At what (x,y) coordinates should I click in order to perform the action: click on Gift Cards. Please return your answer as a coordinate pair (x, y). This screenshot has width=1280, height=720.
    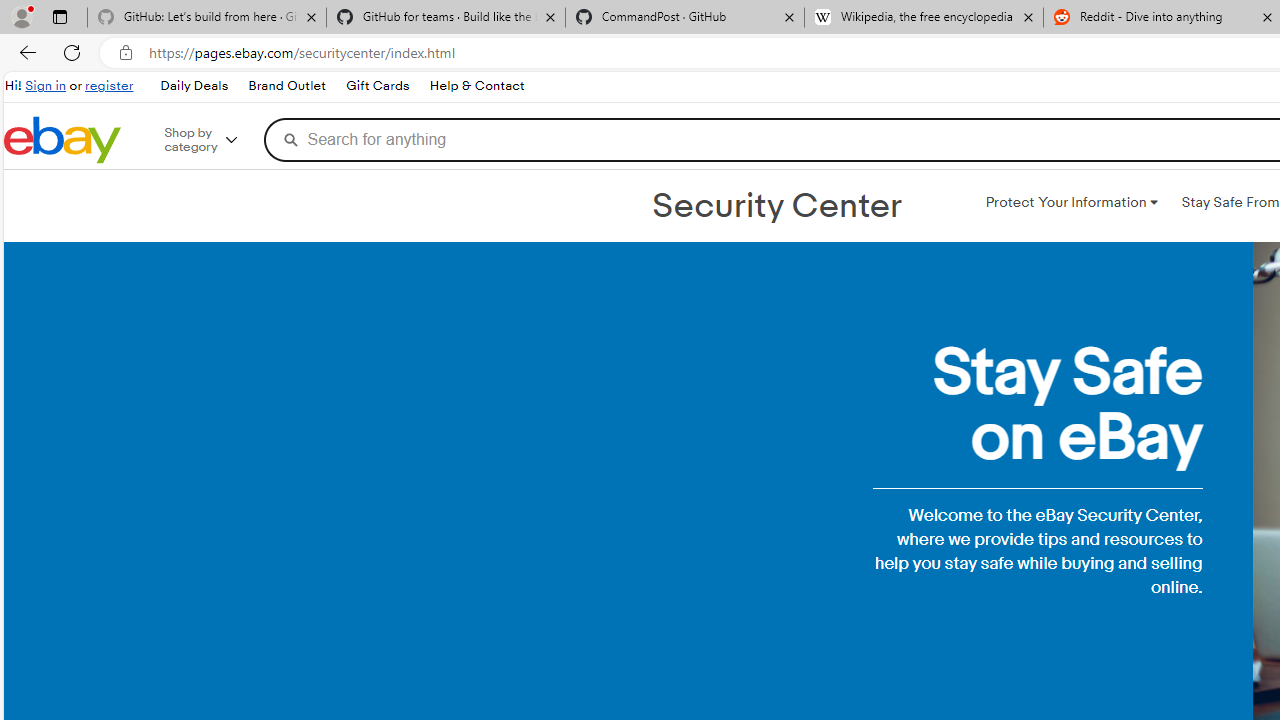
    Looking at the image, I should click on (376, 86).